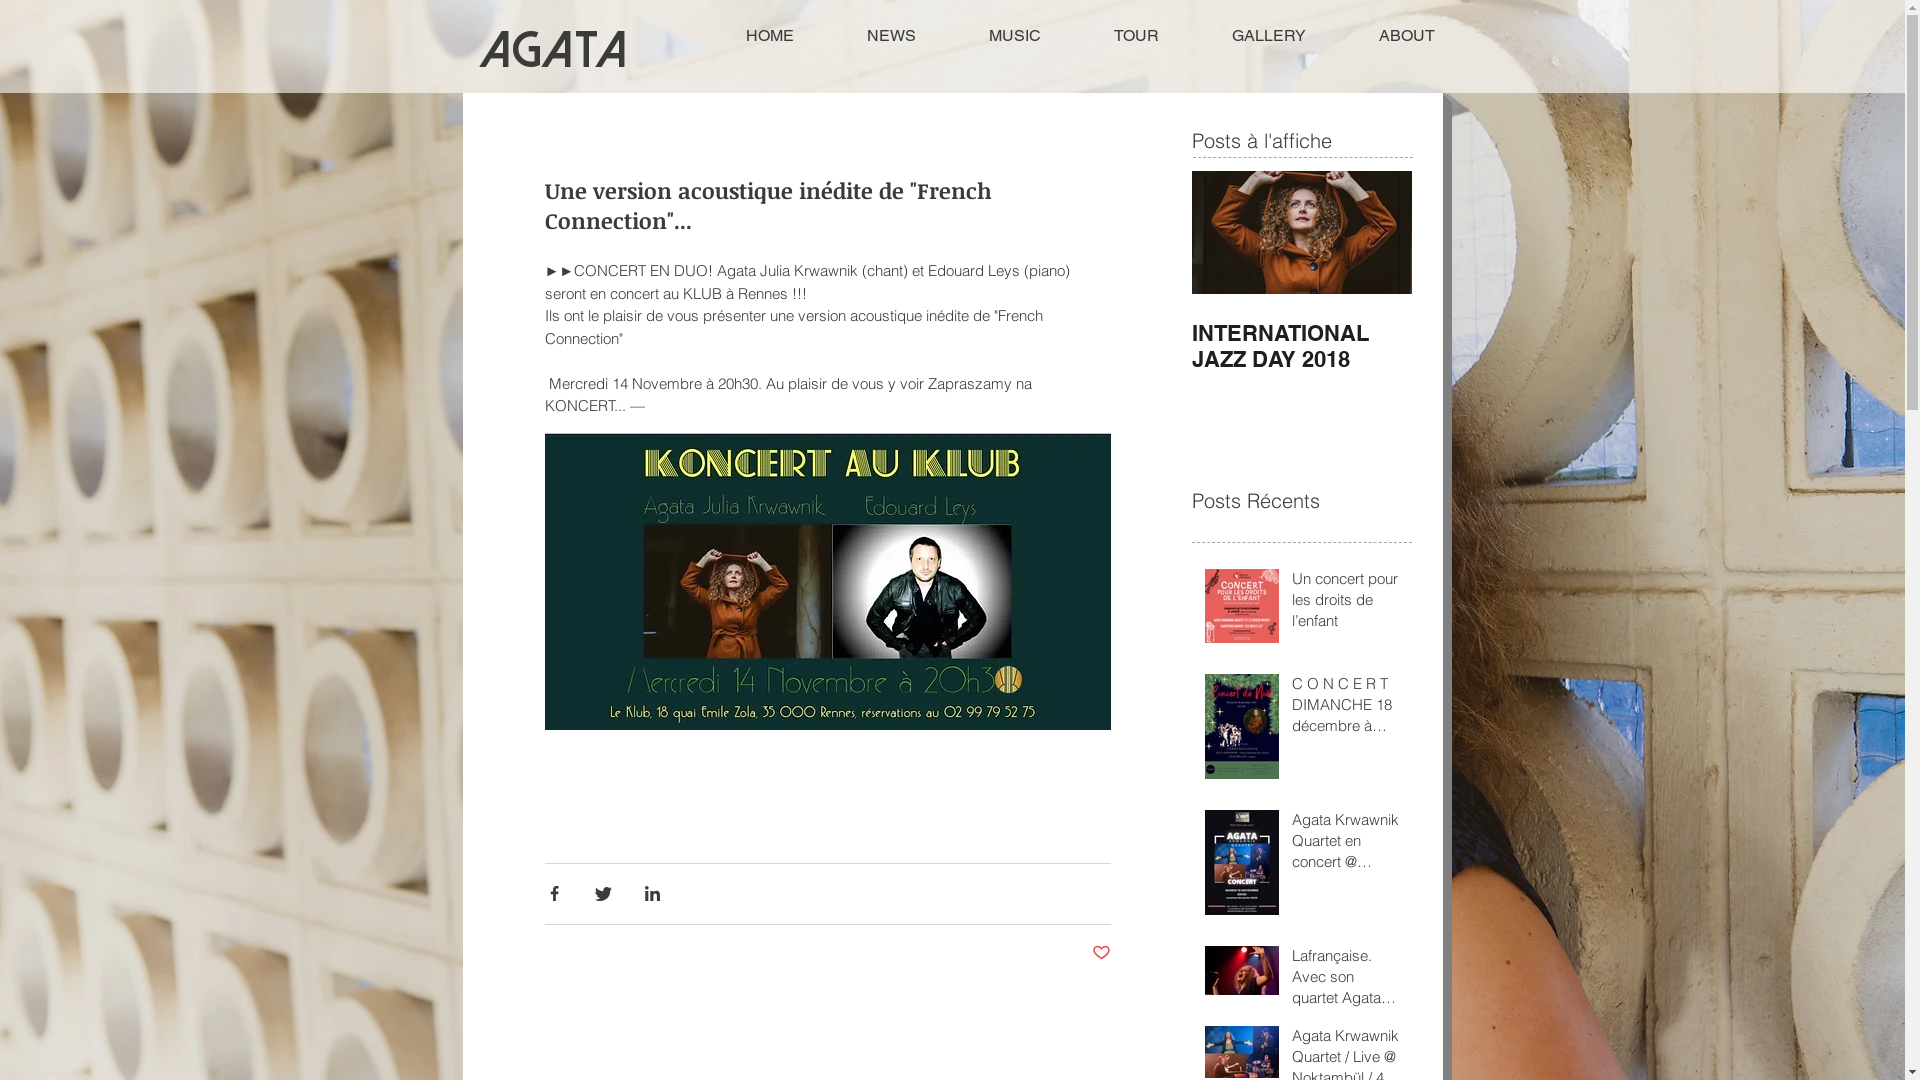 The height and width of the screenshot is (1080, 1920). I want to click on HOME, so click(769, 36).